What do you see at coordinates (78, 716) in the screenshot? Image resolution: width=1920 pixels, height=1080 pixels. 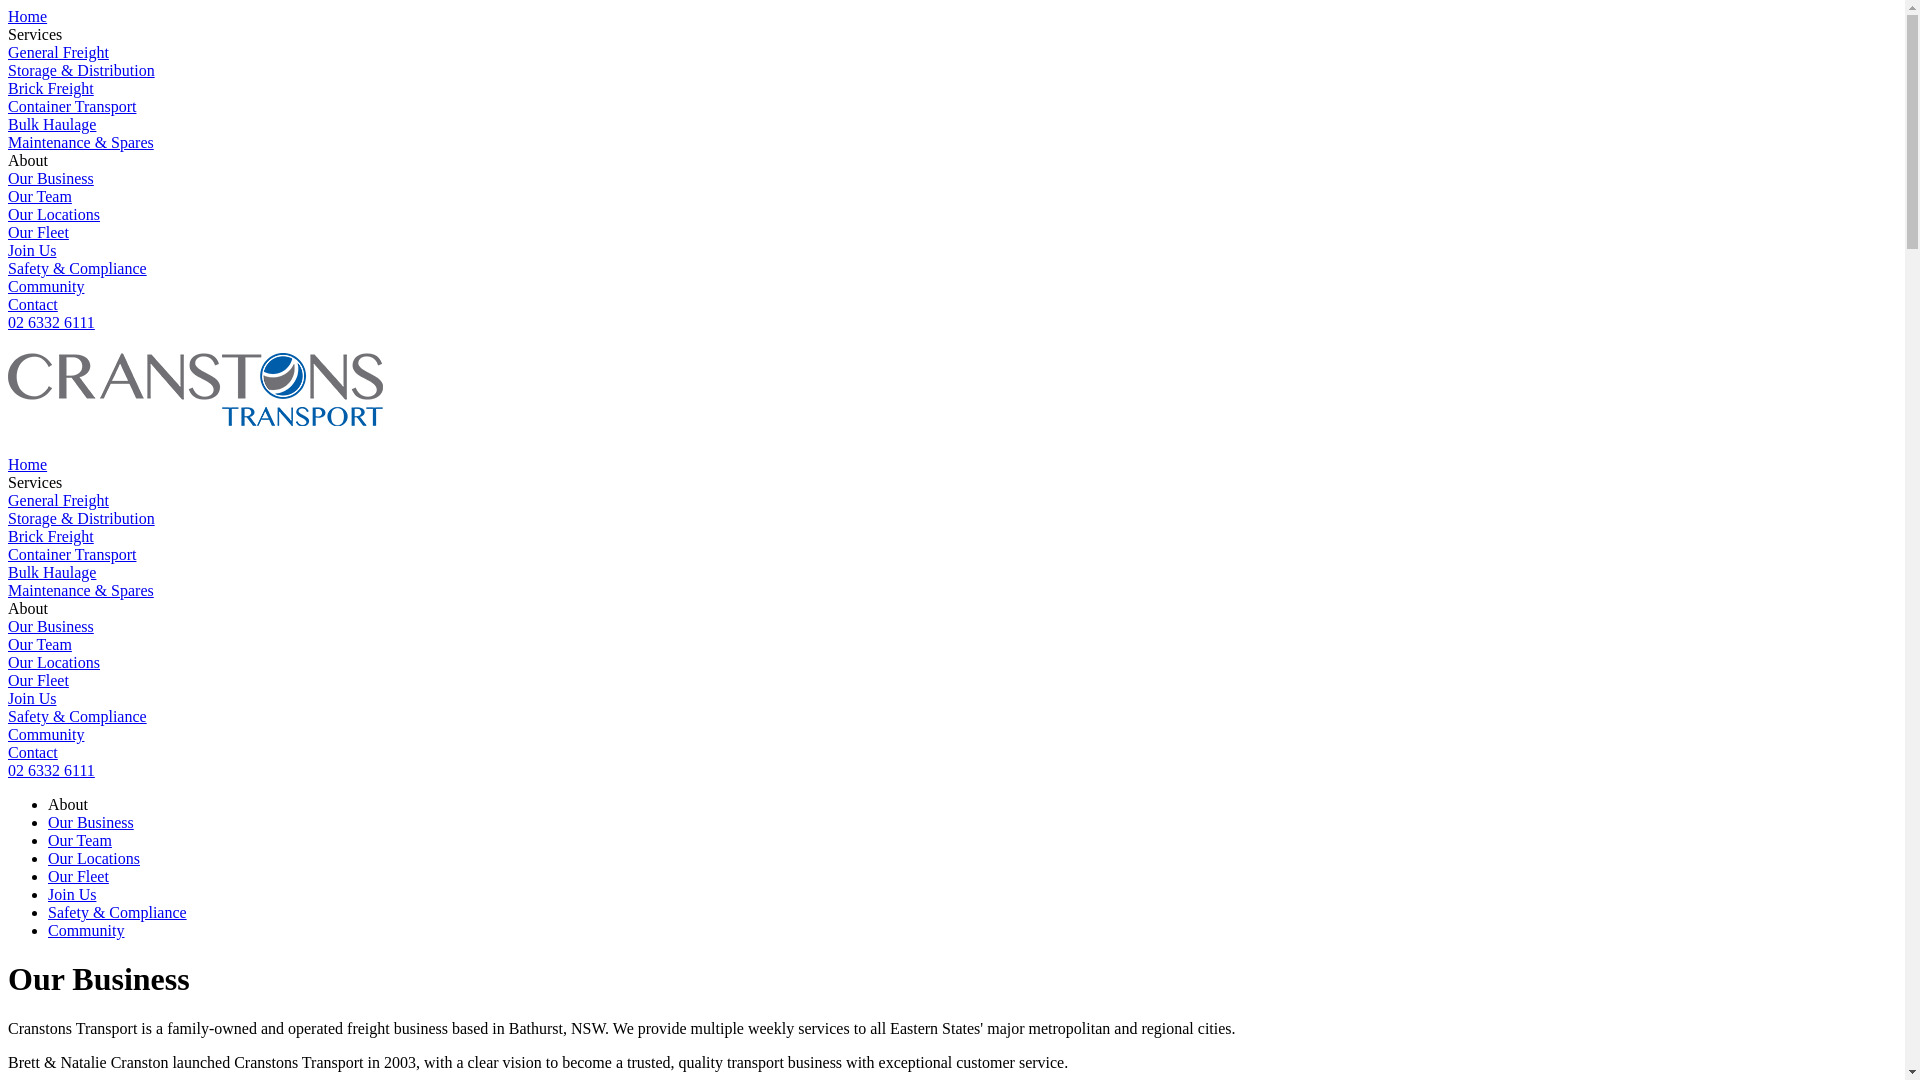 I see `Safety & Compliance` at bounding box center [78, 716].